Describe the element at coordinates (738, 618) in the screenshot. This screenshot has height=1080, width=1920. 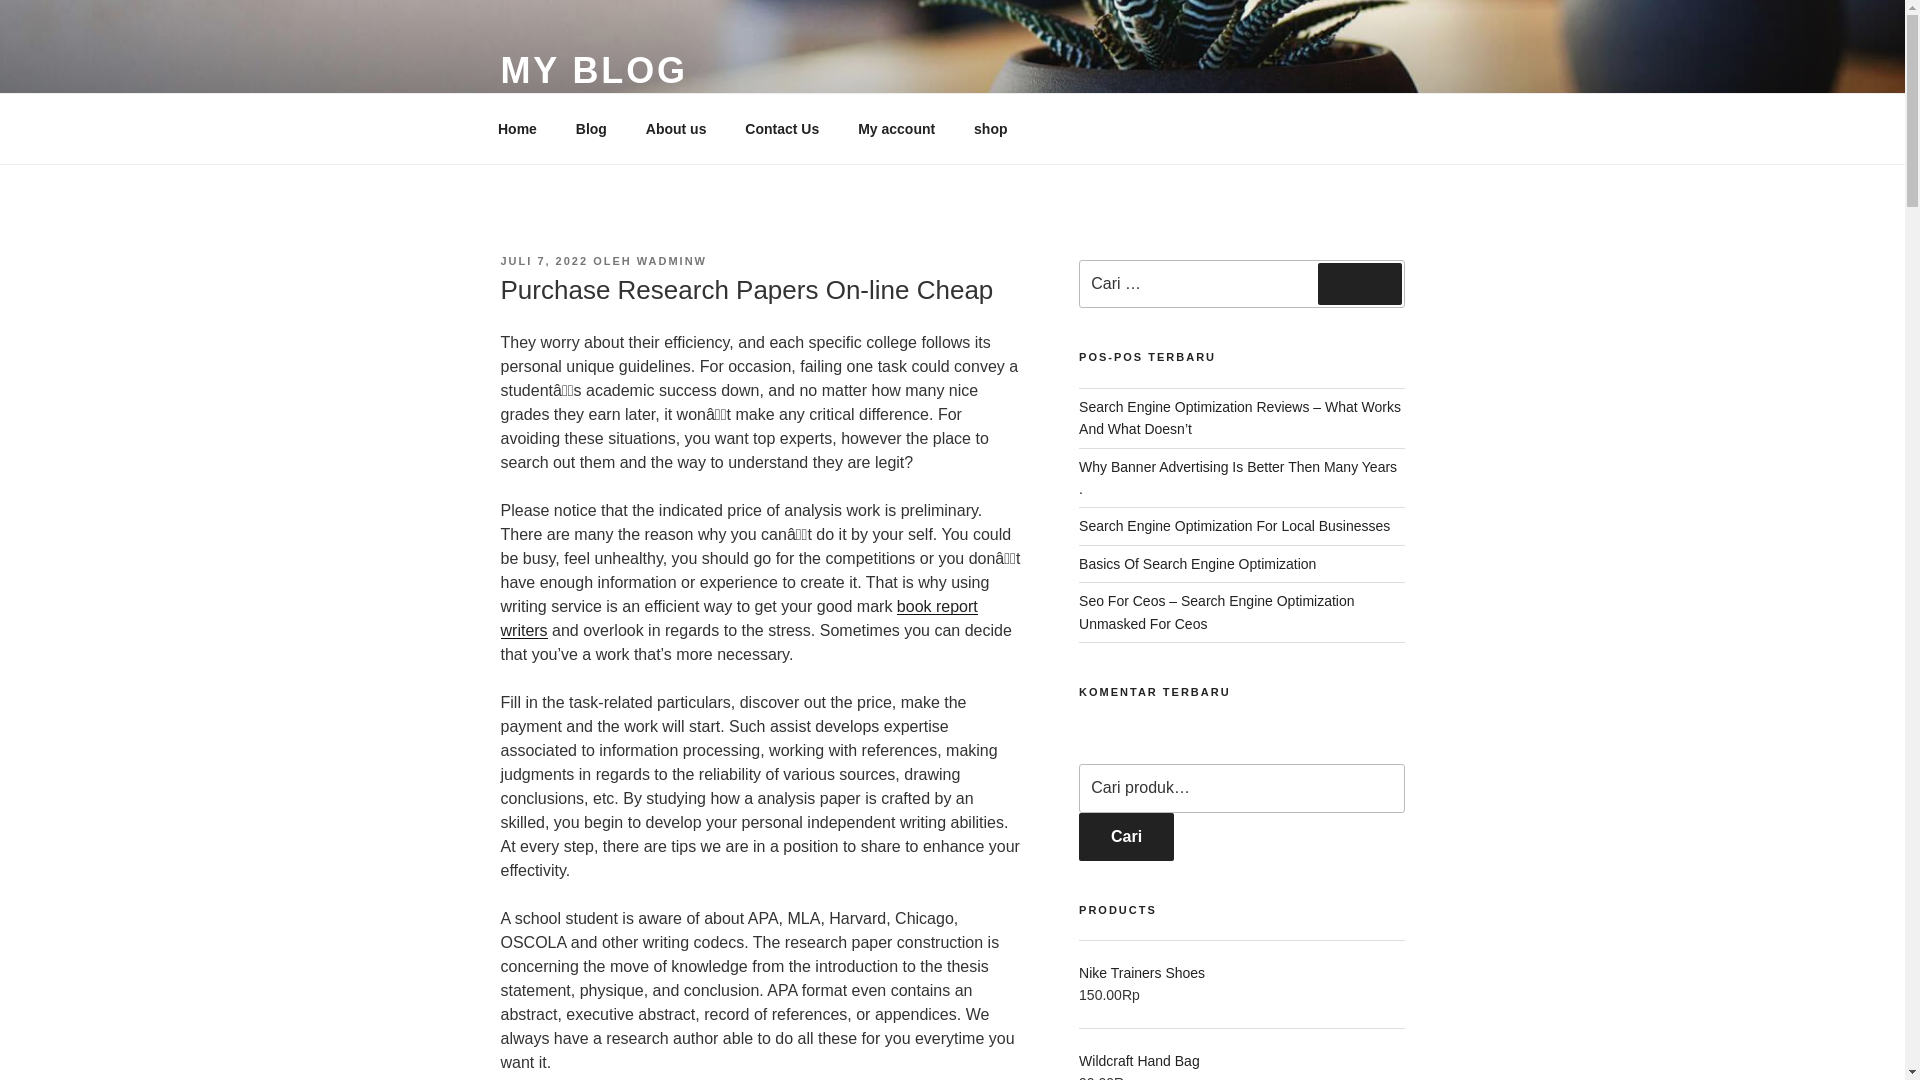
I see `book report writers` at that location.